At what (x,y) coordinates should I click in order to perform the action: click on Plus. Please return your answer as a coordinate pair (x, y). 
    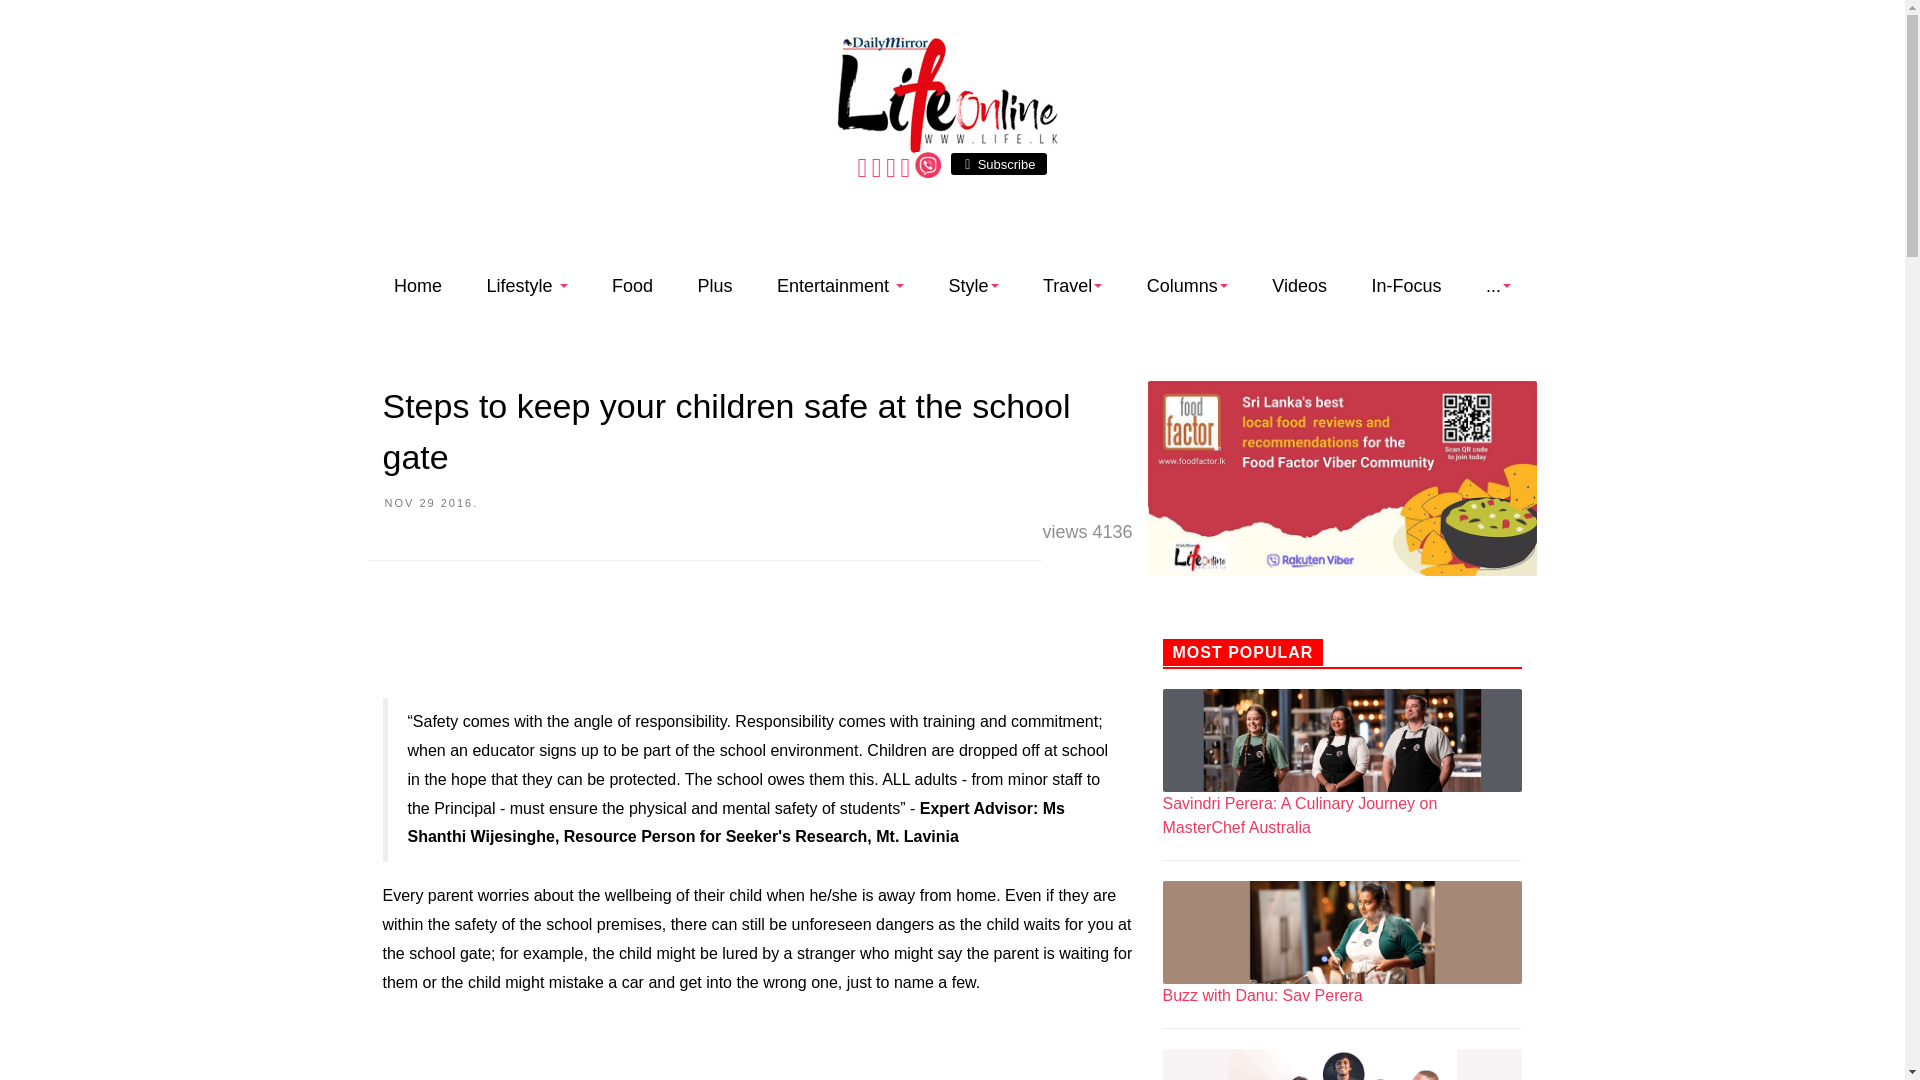
    Looking at the image, I should click on (716, 288).